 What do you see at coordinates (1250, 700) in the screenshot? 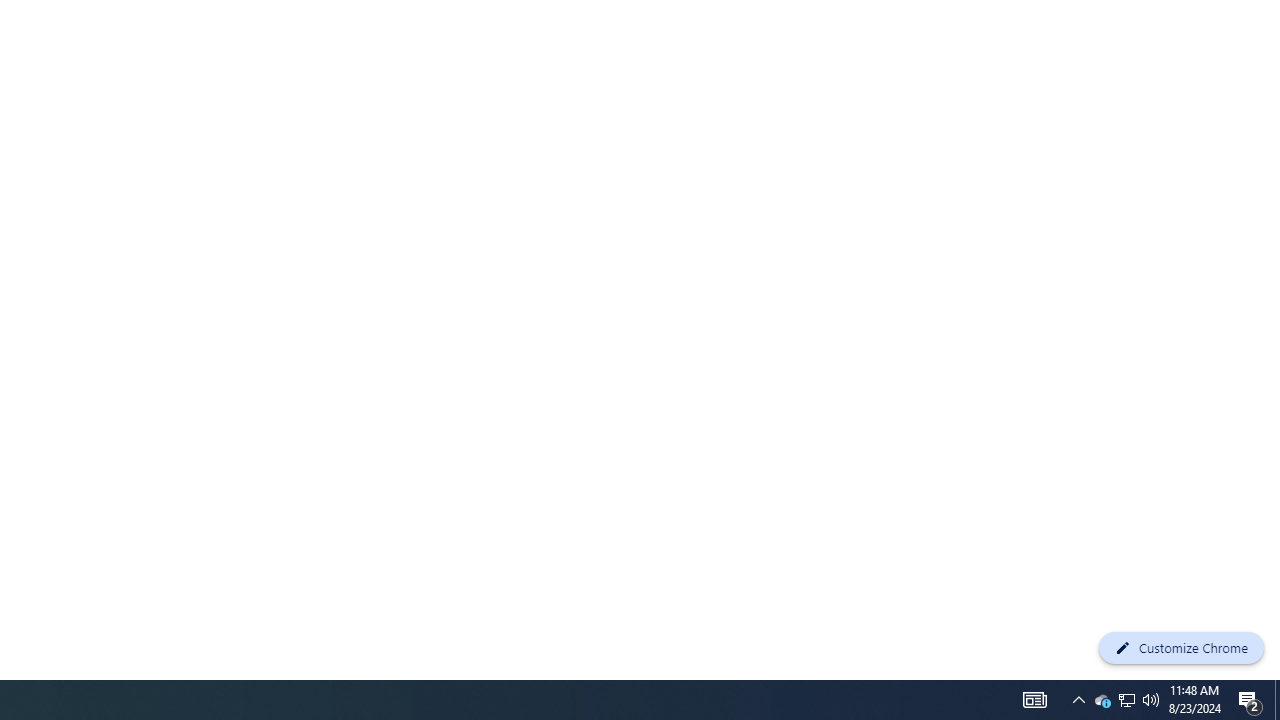
I see `Action Center, 2 new notifications` at bounding box center [1250, 700].